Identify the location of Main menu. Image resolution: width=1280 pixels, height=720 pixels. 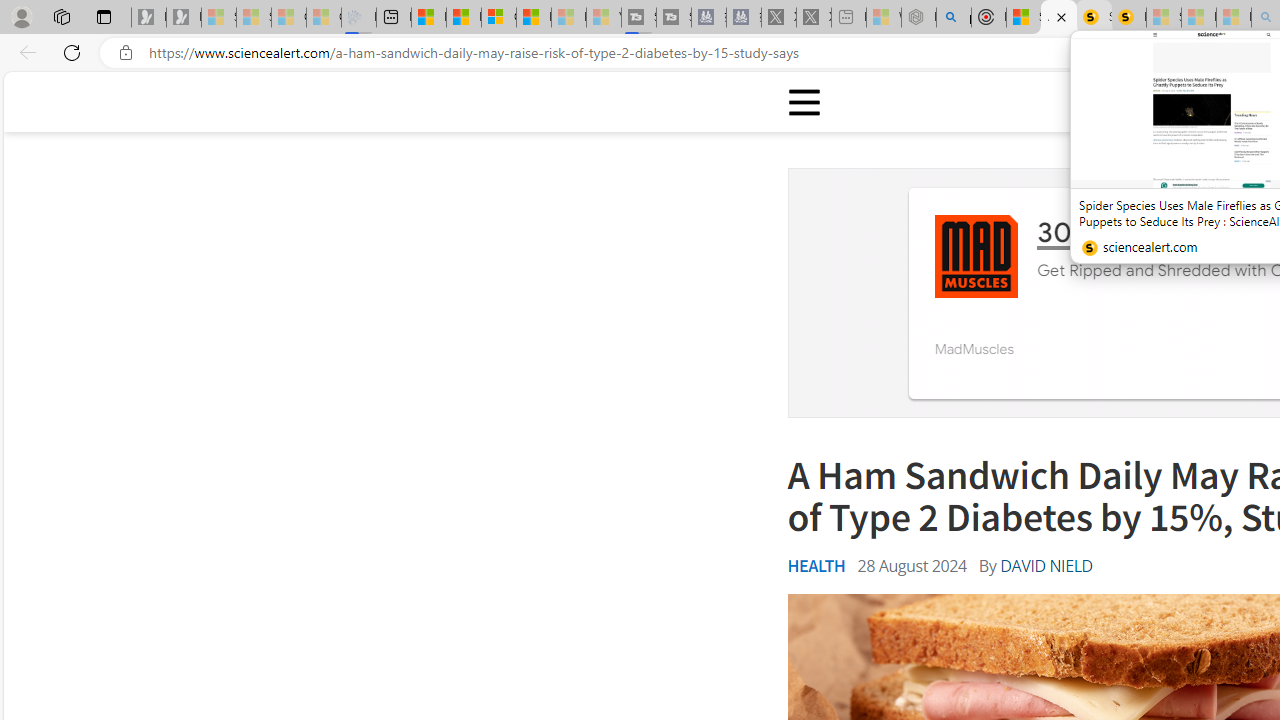
(805, 102).